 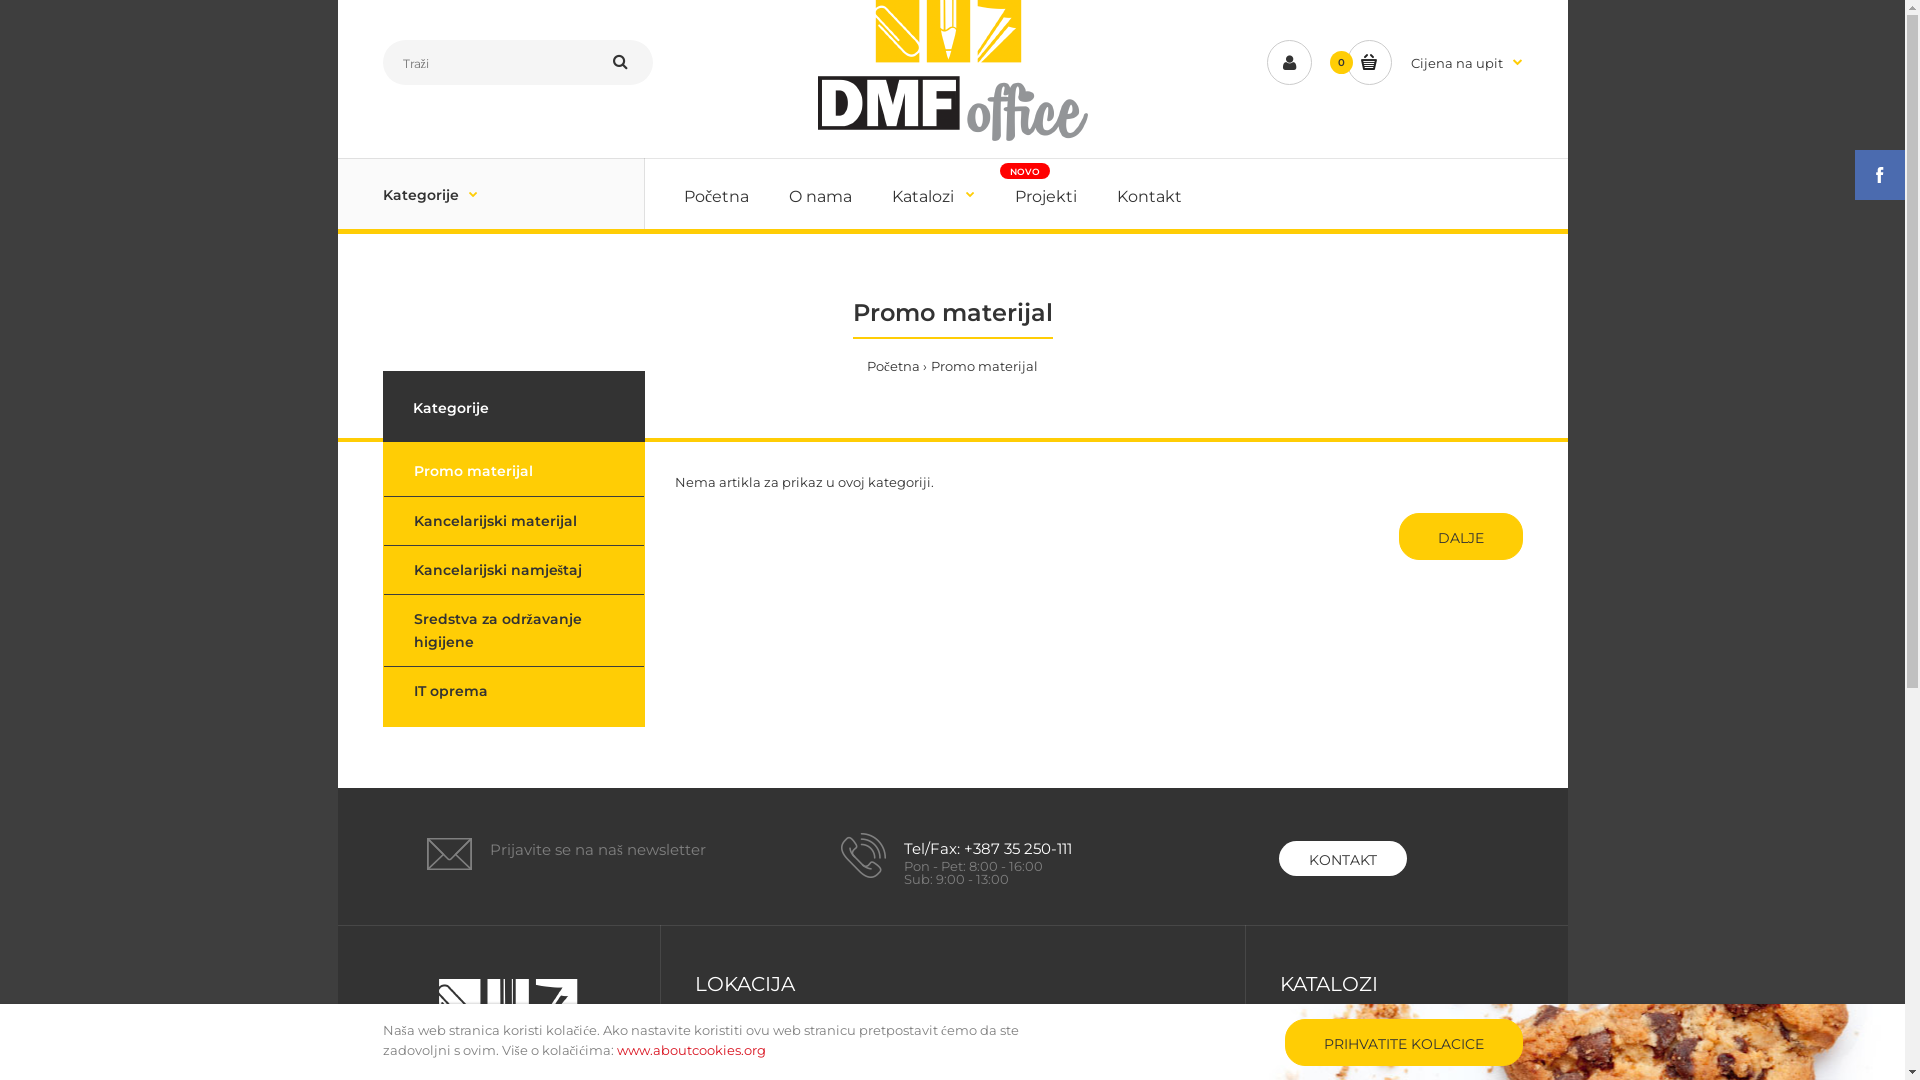 I want to click on IT oprema, so click(x=514, y=691).